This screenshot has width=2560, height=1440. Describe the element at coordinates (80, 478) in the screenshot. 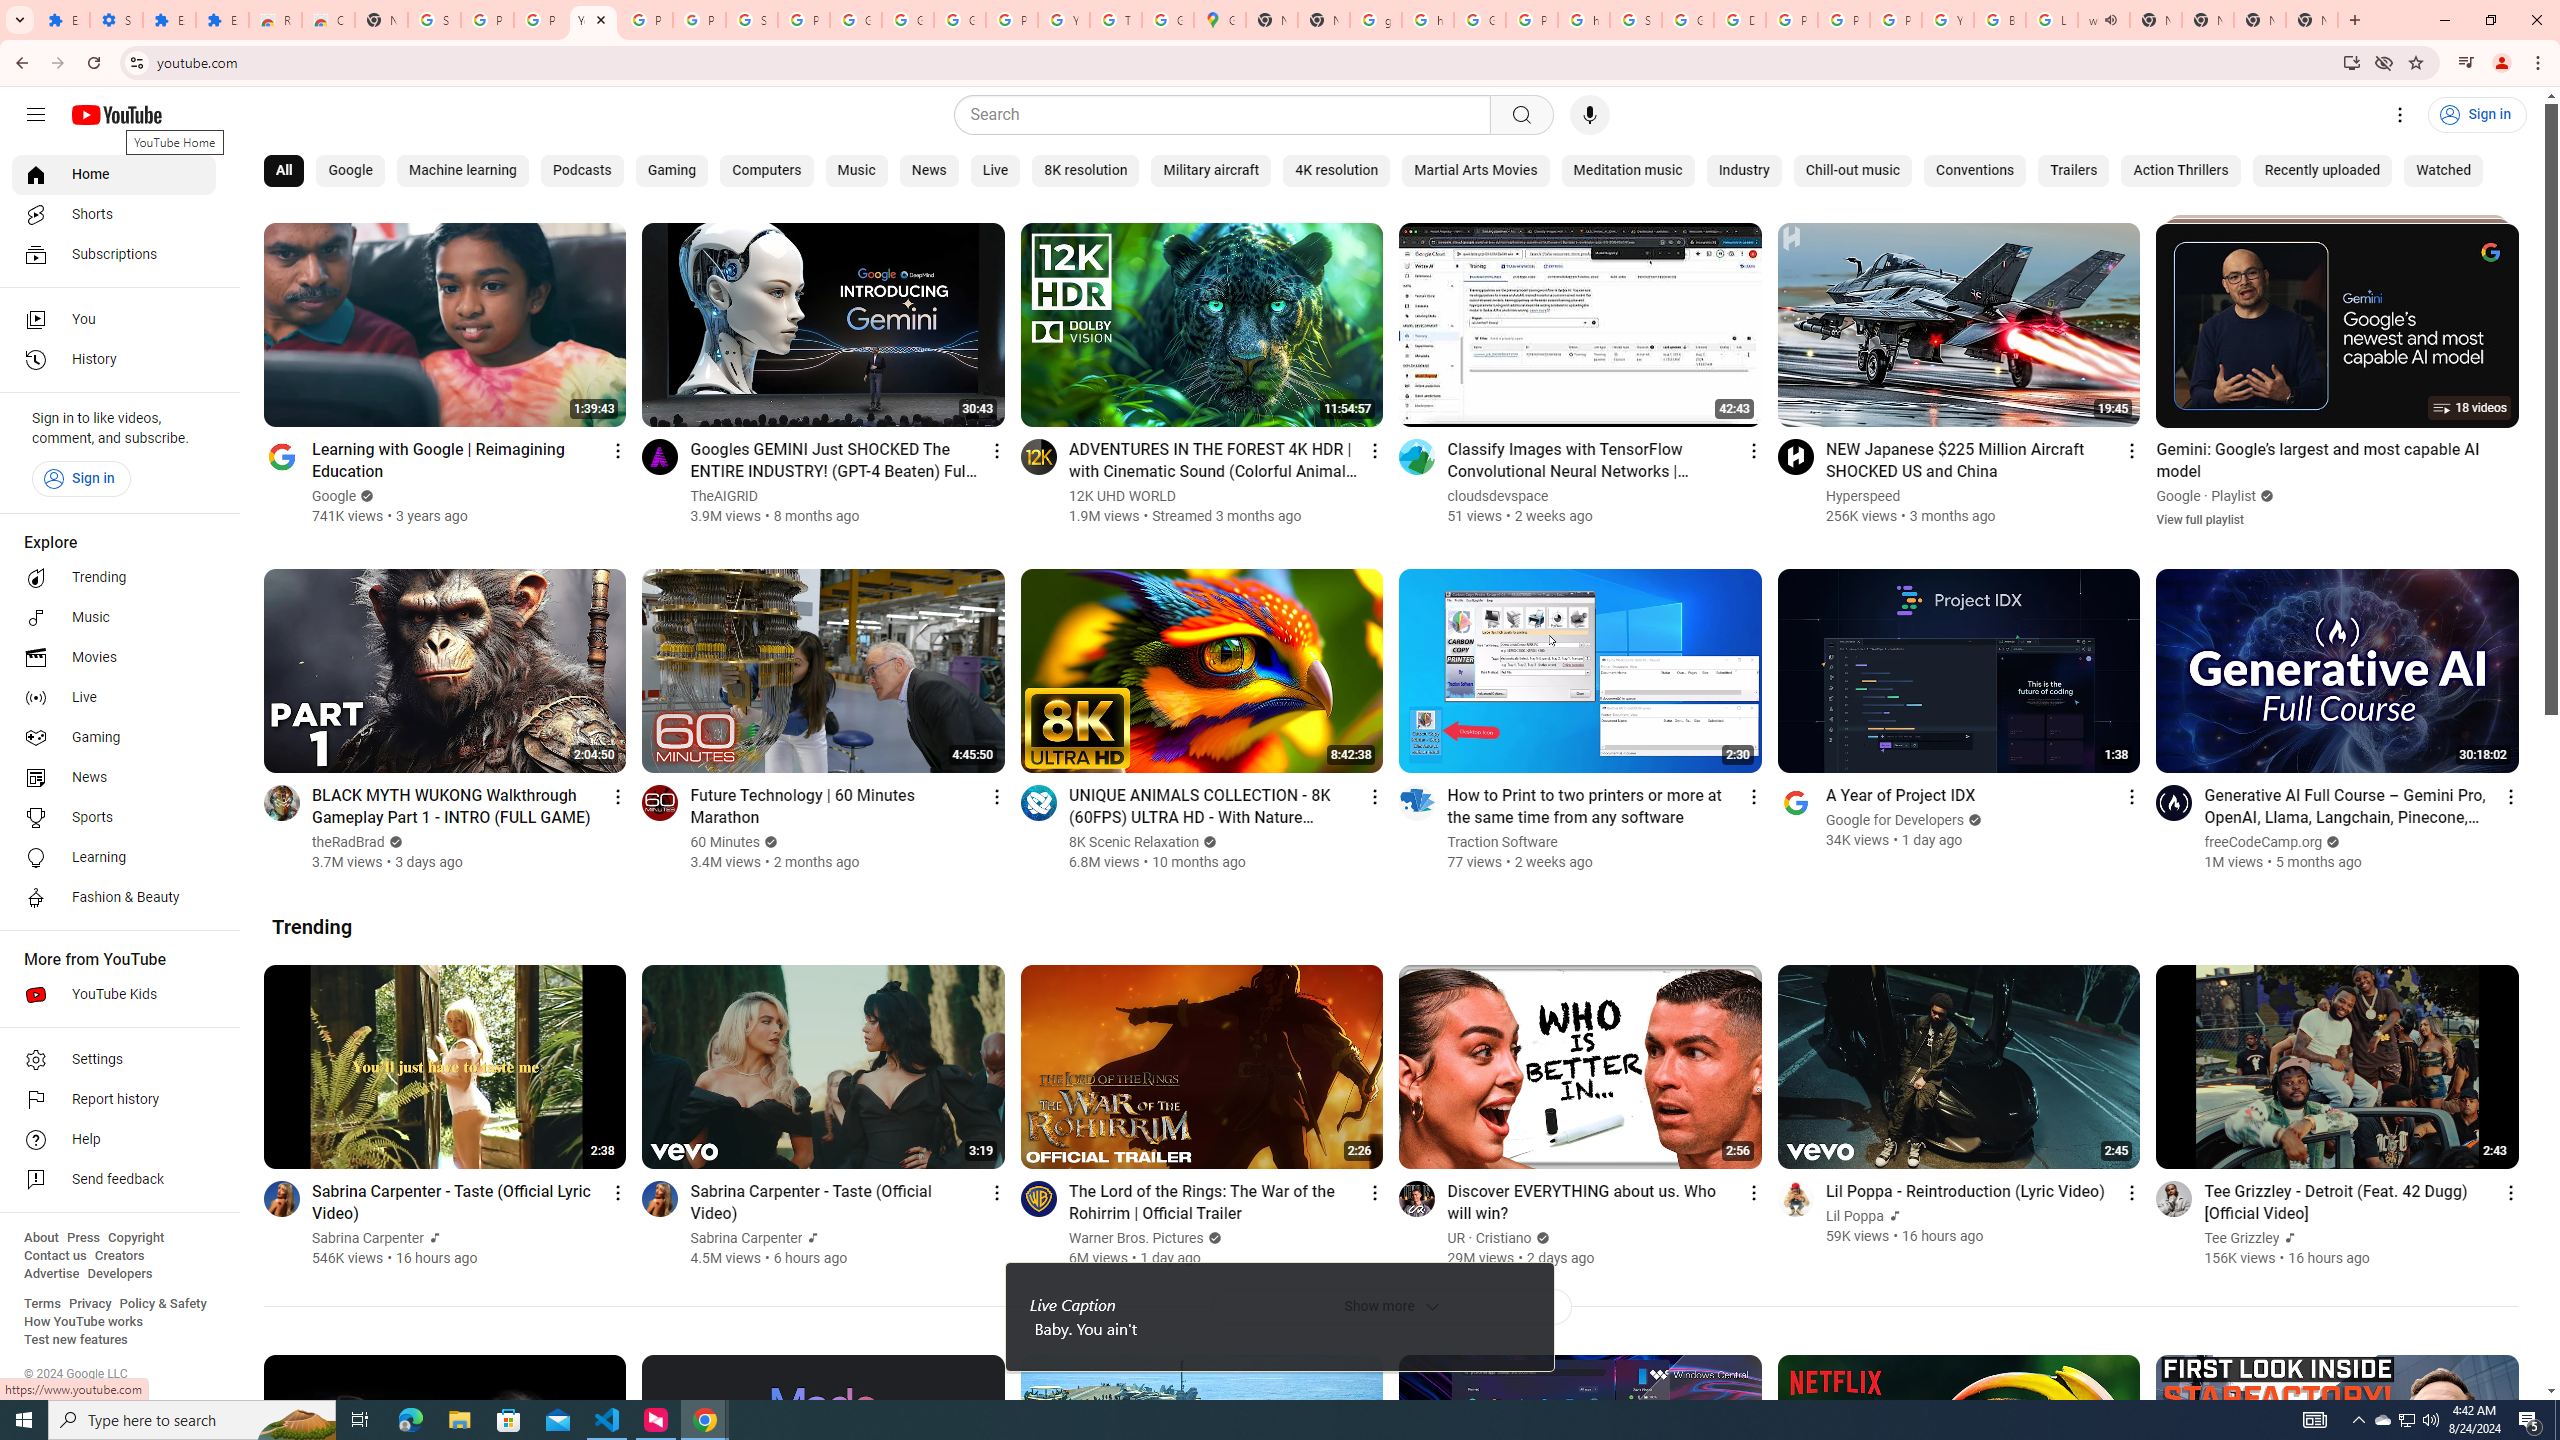

I see `Sign in` at that location.